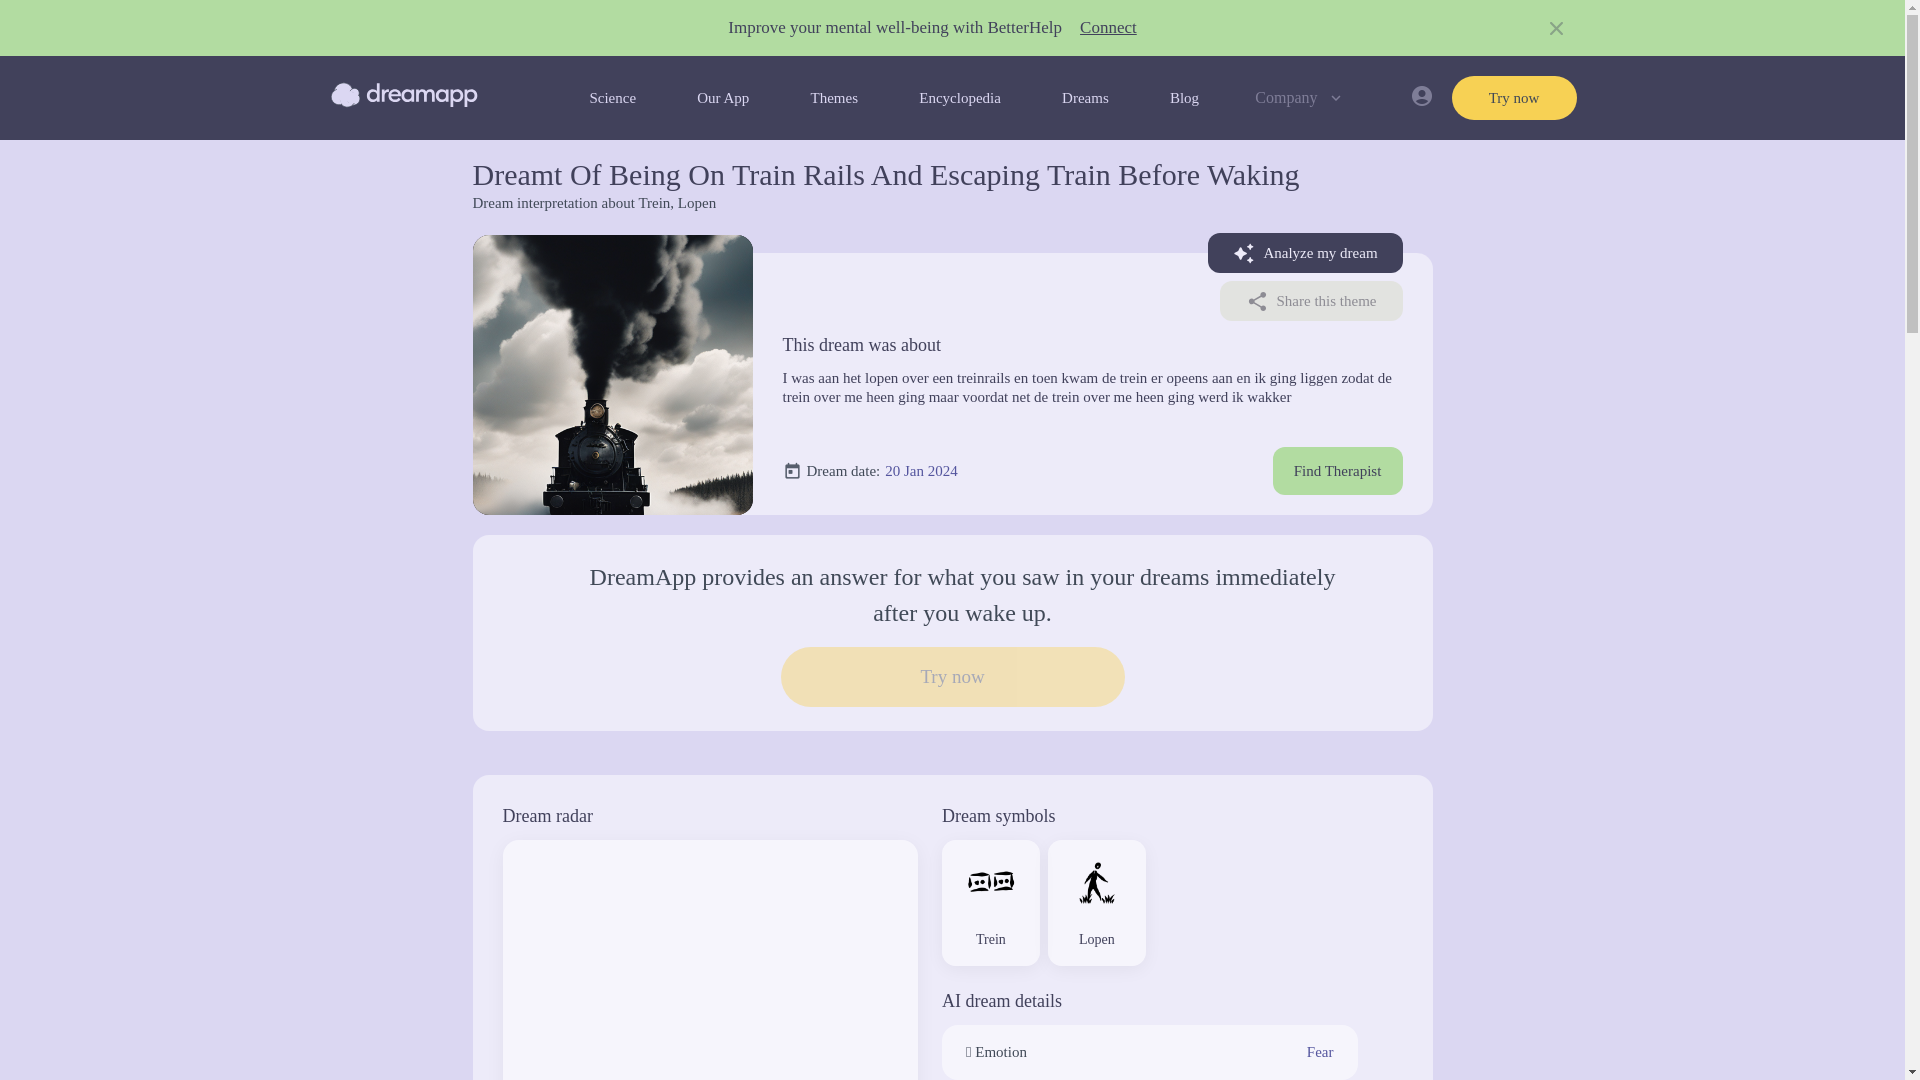 This screenshot has width=1920, height=1080. I want to click on Share this theme, so click(1311, 300).